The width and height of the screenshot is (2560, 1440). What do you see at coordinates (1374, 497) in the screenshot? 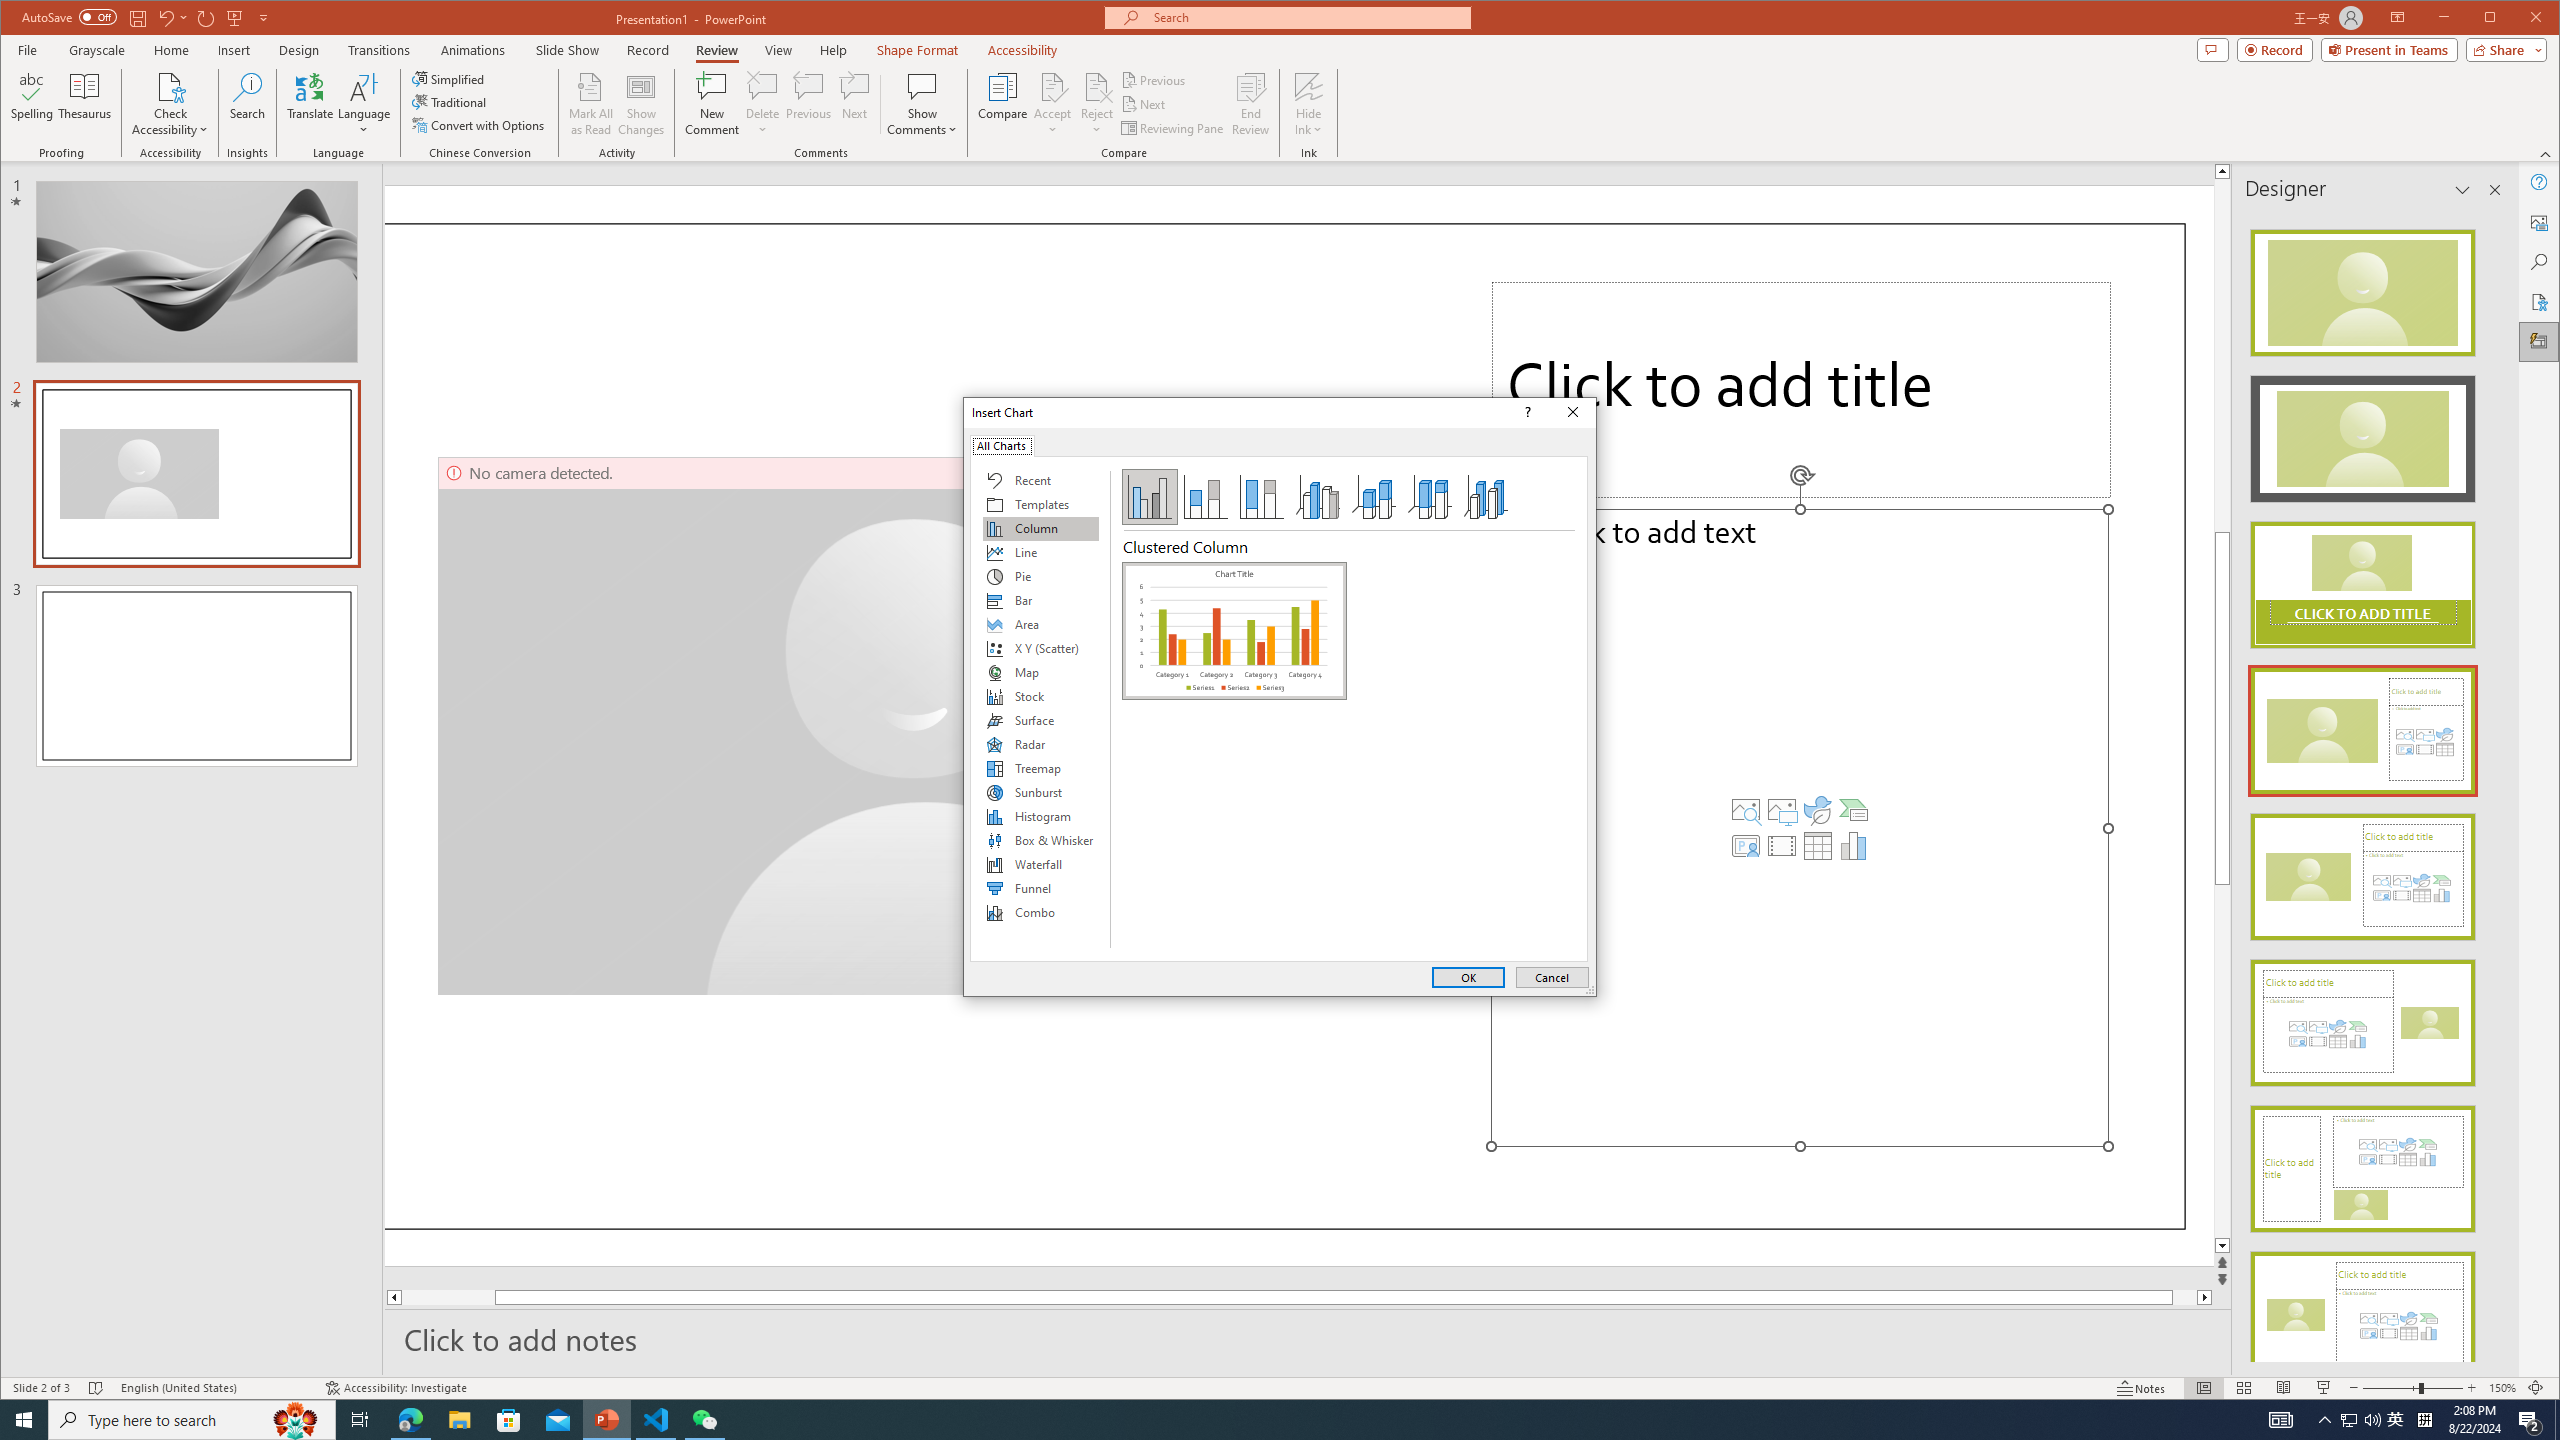
I see `3-D Stacked Column` at bounding box center [1374, 497].